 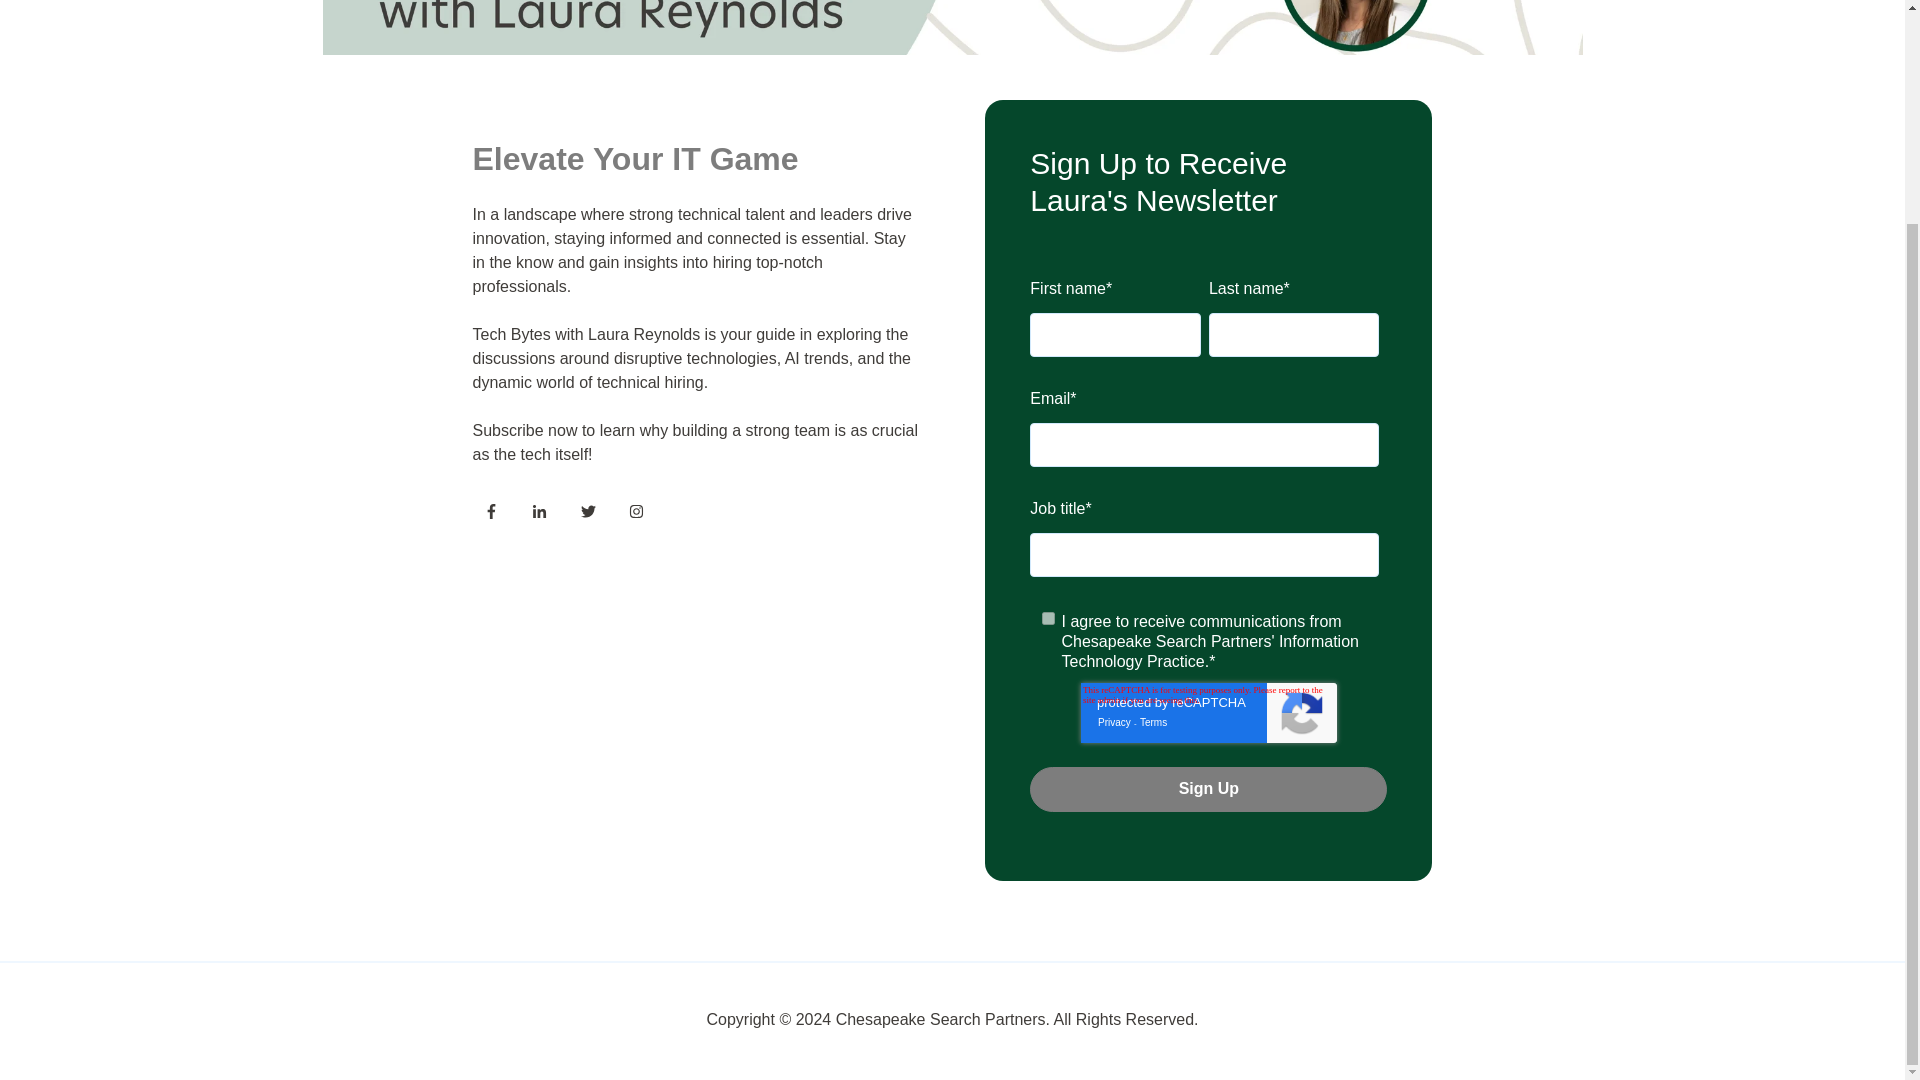 What do you see at coordinates (491, 512) in the screenshot?
I see `Follow us on Facebook` at bounding box center [491, 512].